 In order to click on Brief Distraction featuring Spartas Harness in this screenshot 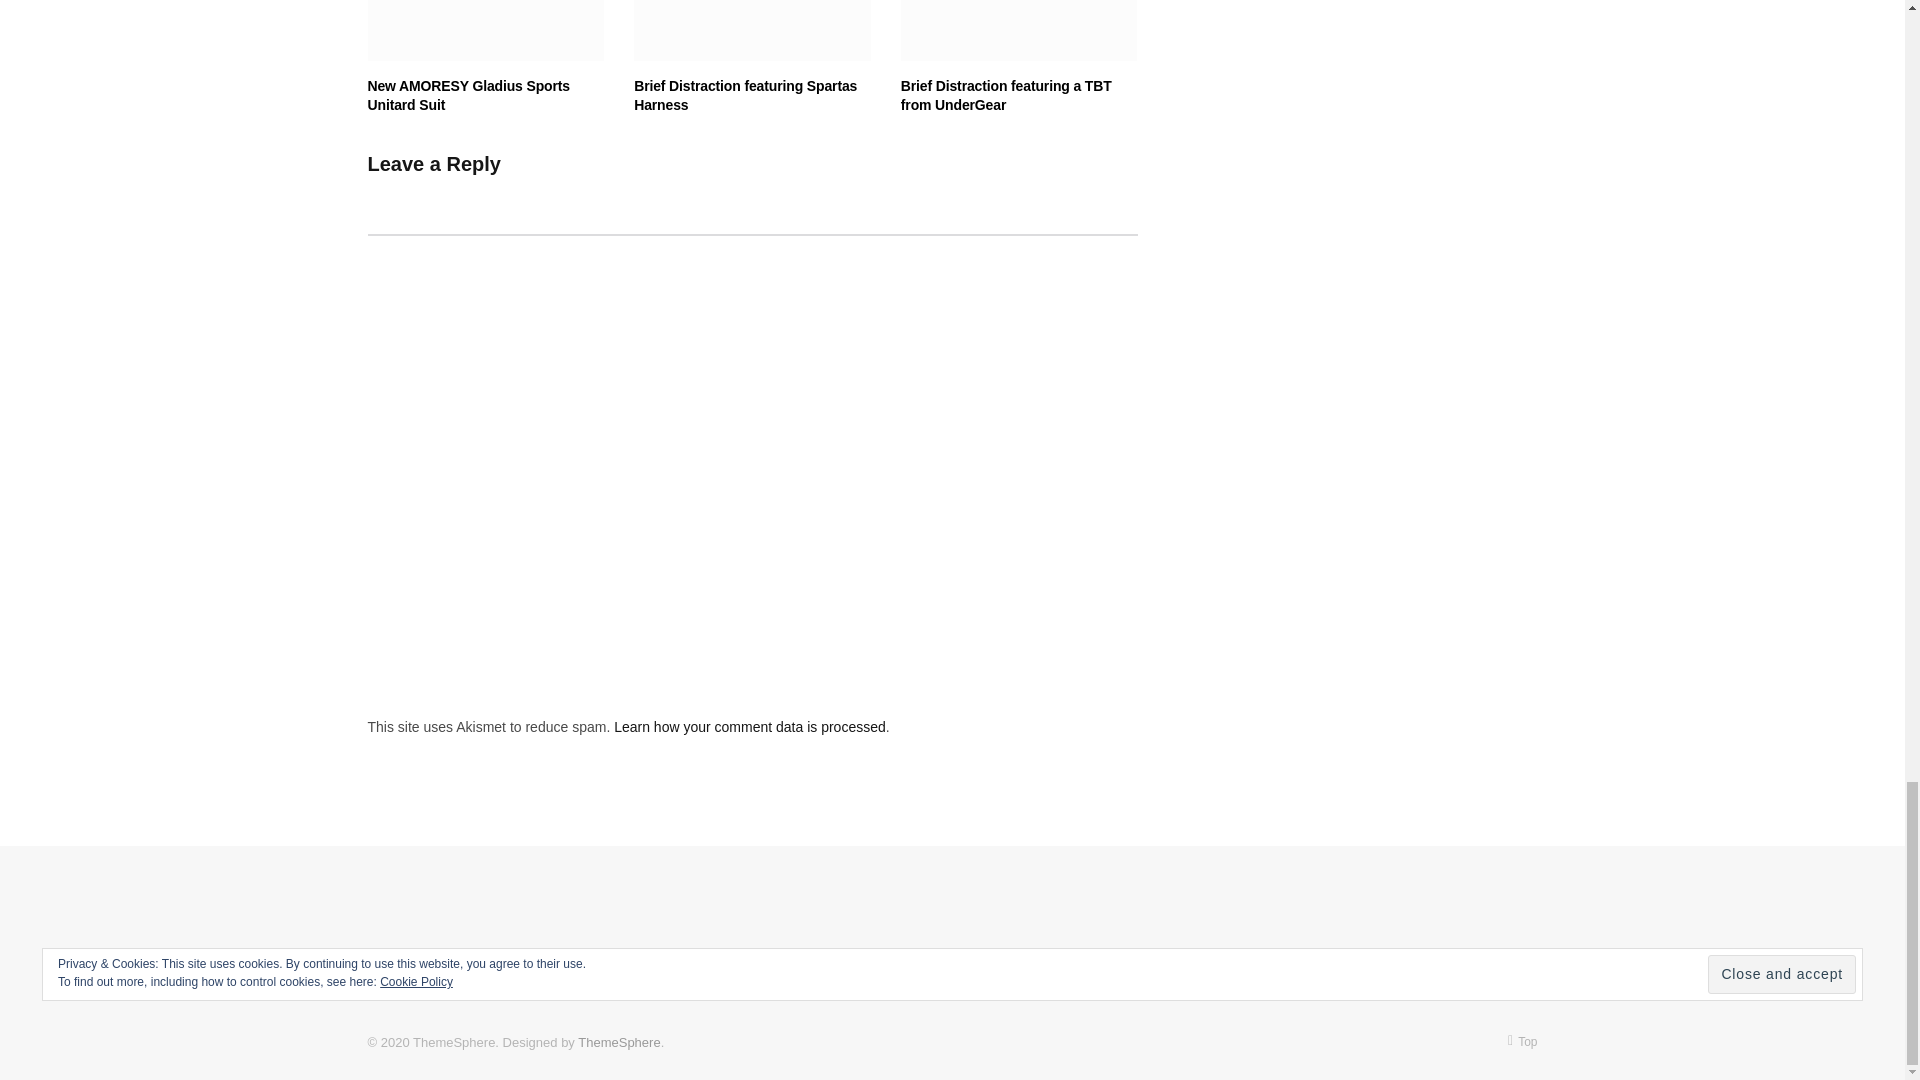, I will do `click(752, 30)`.